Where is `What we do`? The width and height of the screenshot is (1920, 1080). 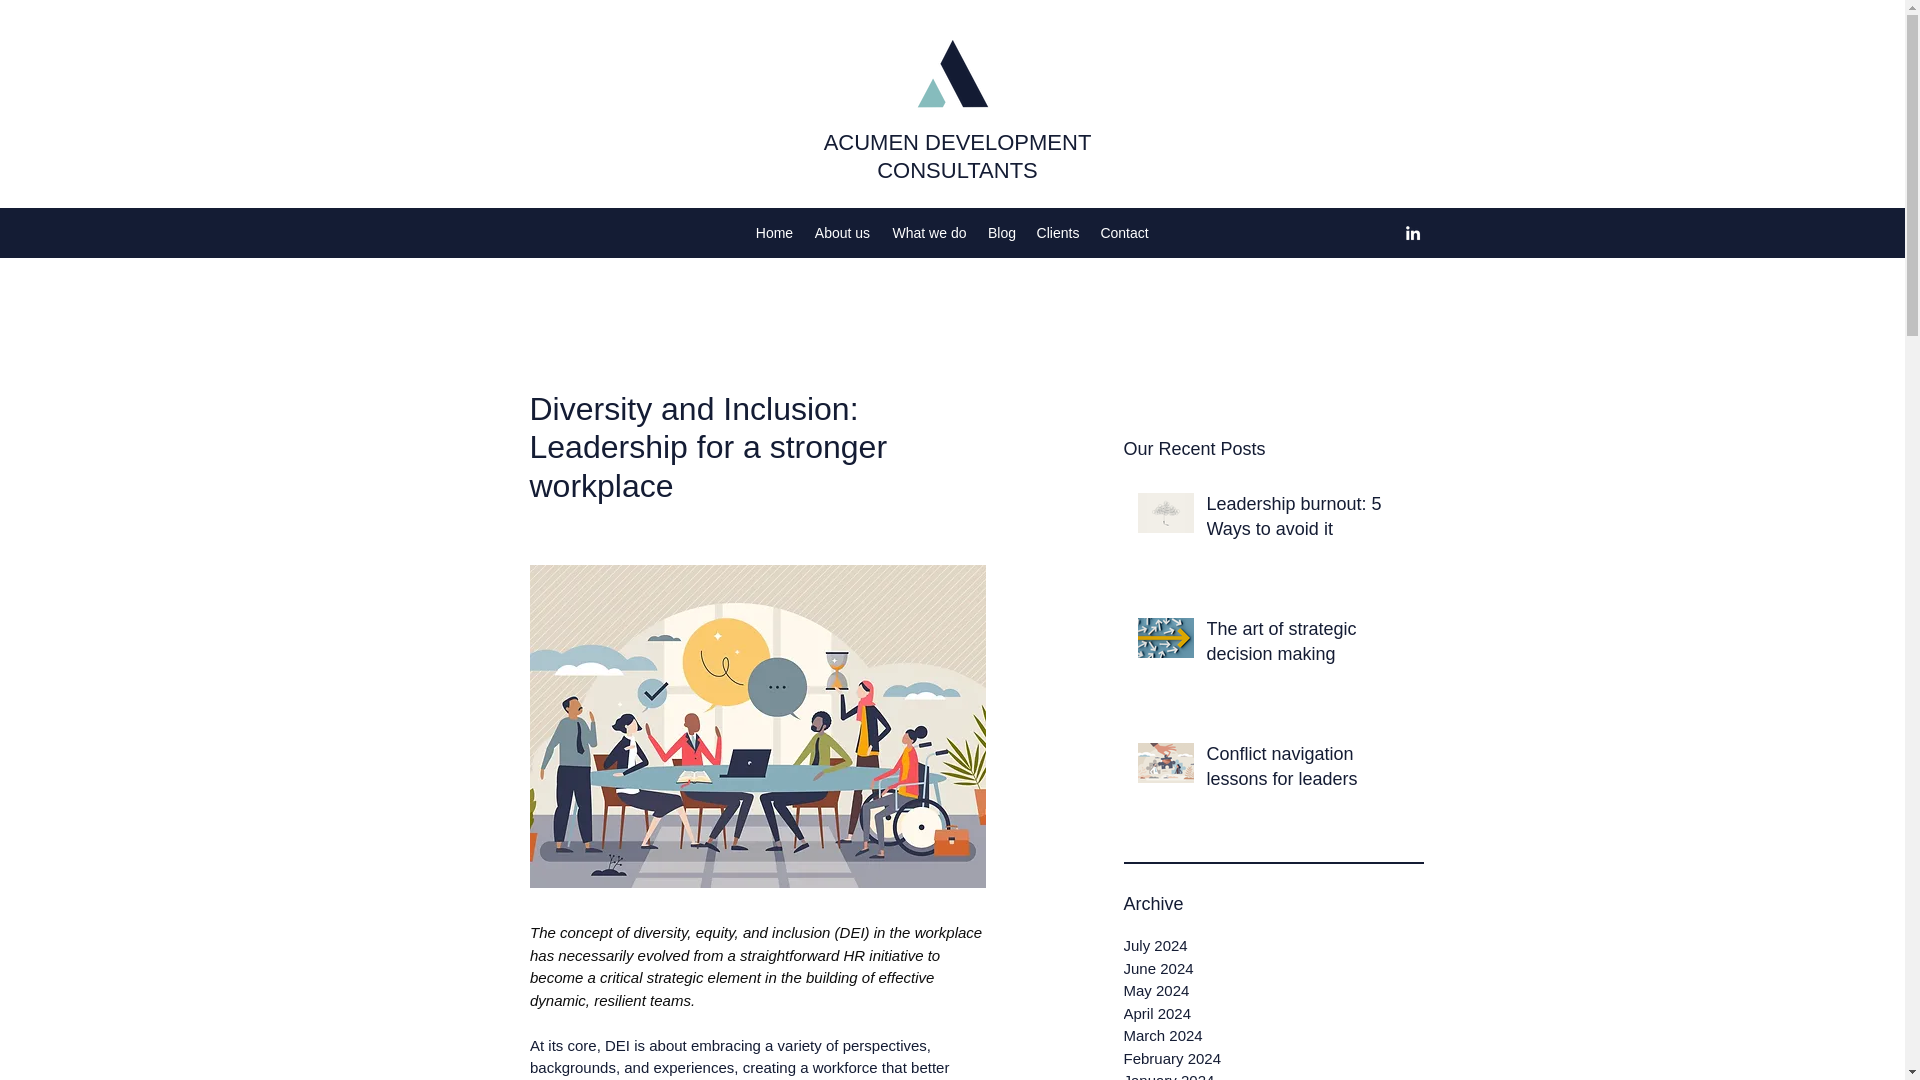
What we do is located at coordinates (929, 233).